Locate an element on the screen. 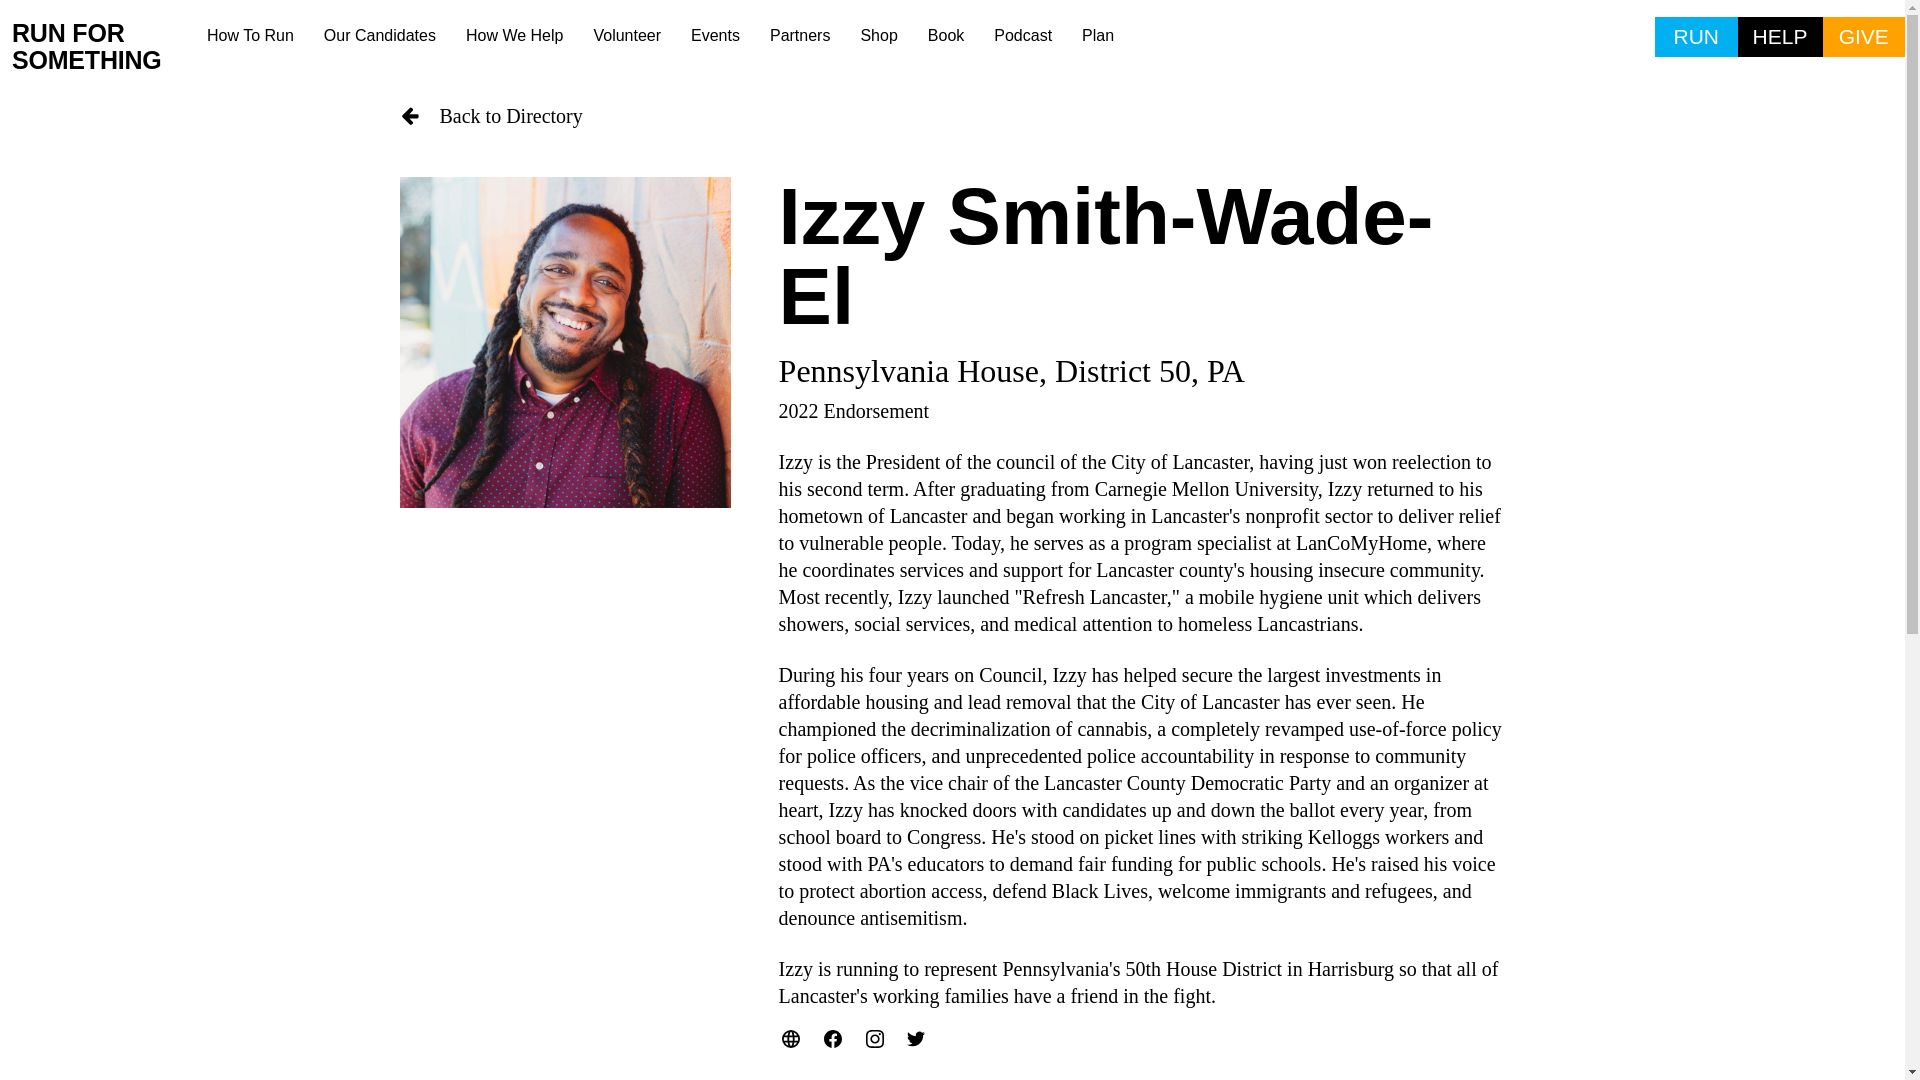 The image size is (1920, 1080). Book is located at coordinates (946, 36).